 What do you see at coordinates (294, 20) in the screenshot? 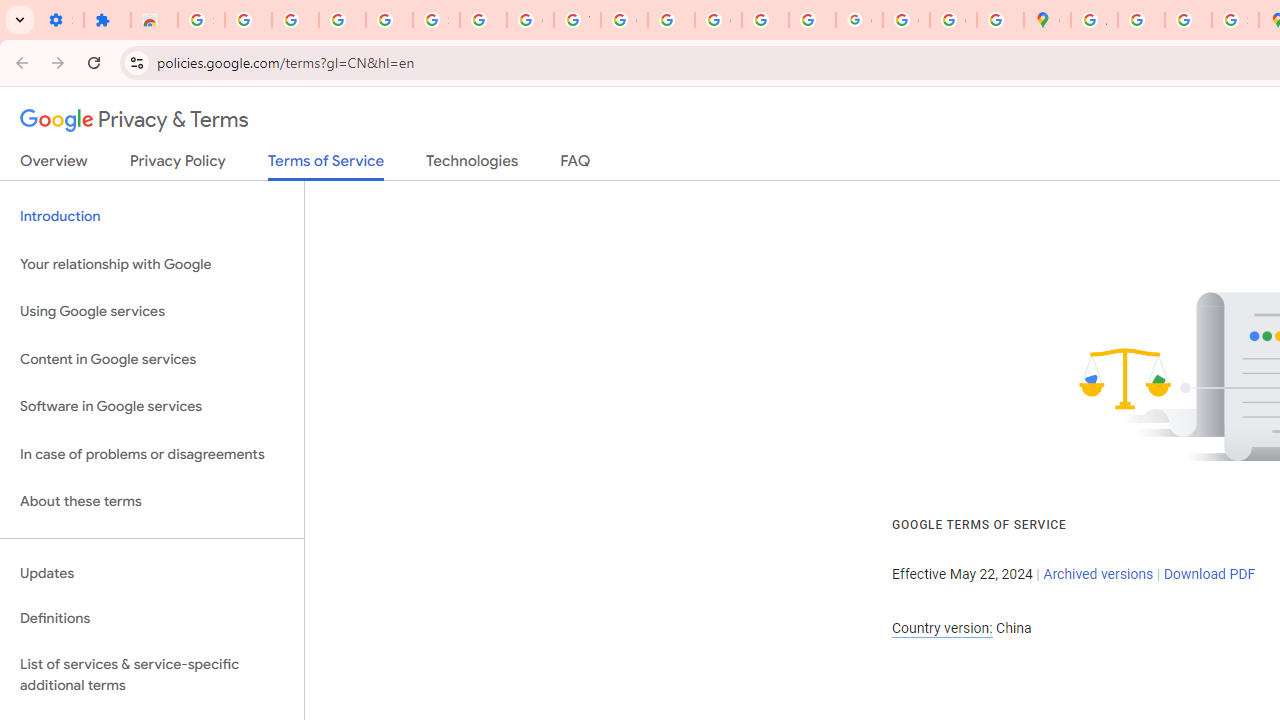
I see `Delete photos & videos - Computer - Google Photos Help` at bounding box center [294, 20].